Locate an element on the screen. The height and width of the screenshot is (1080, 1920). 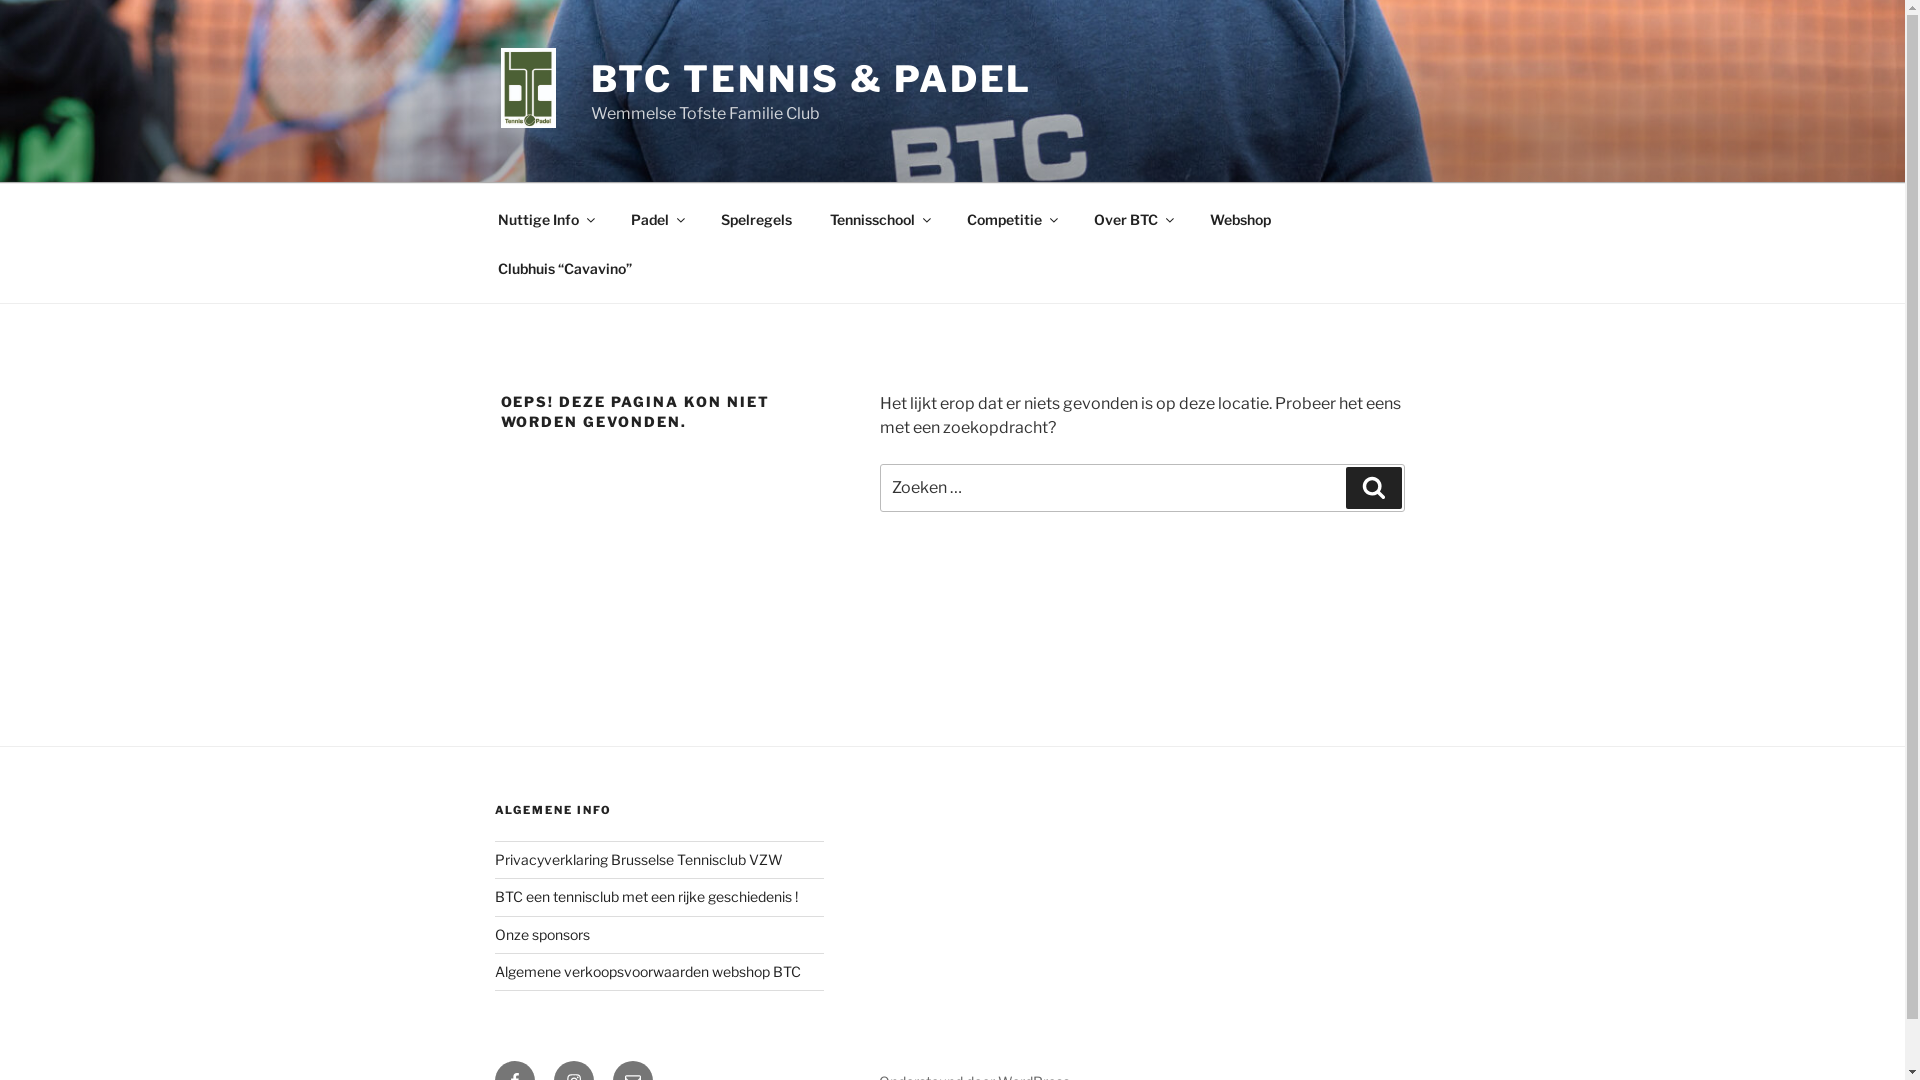
BTC een tennisclub met een rijke geschiedenis ! is located at coordinates (645, 896).